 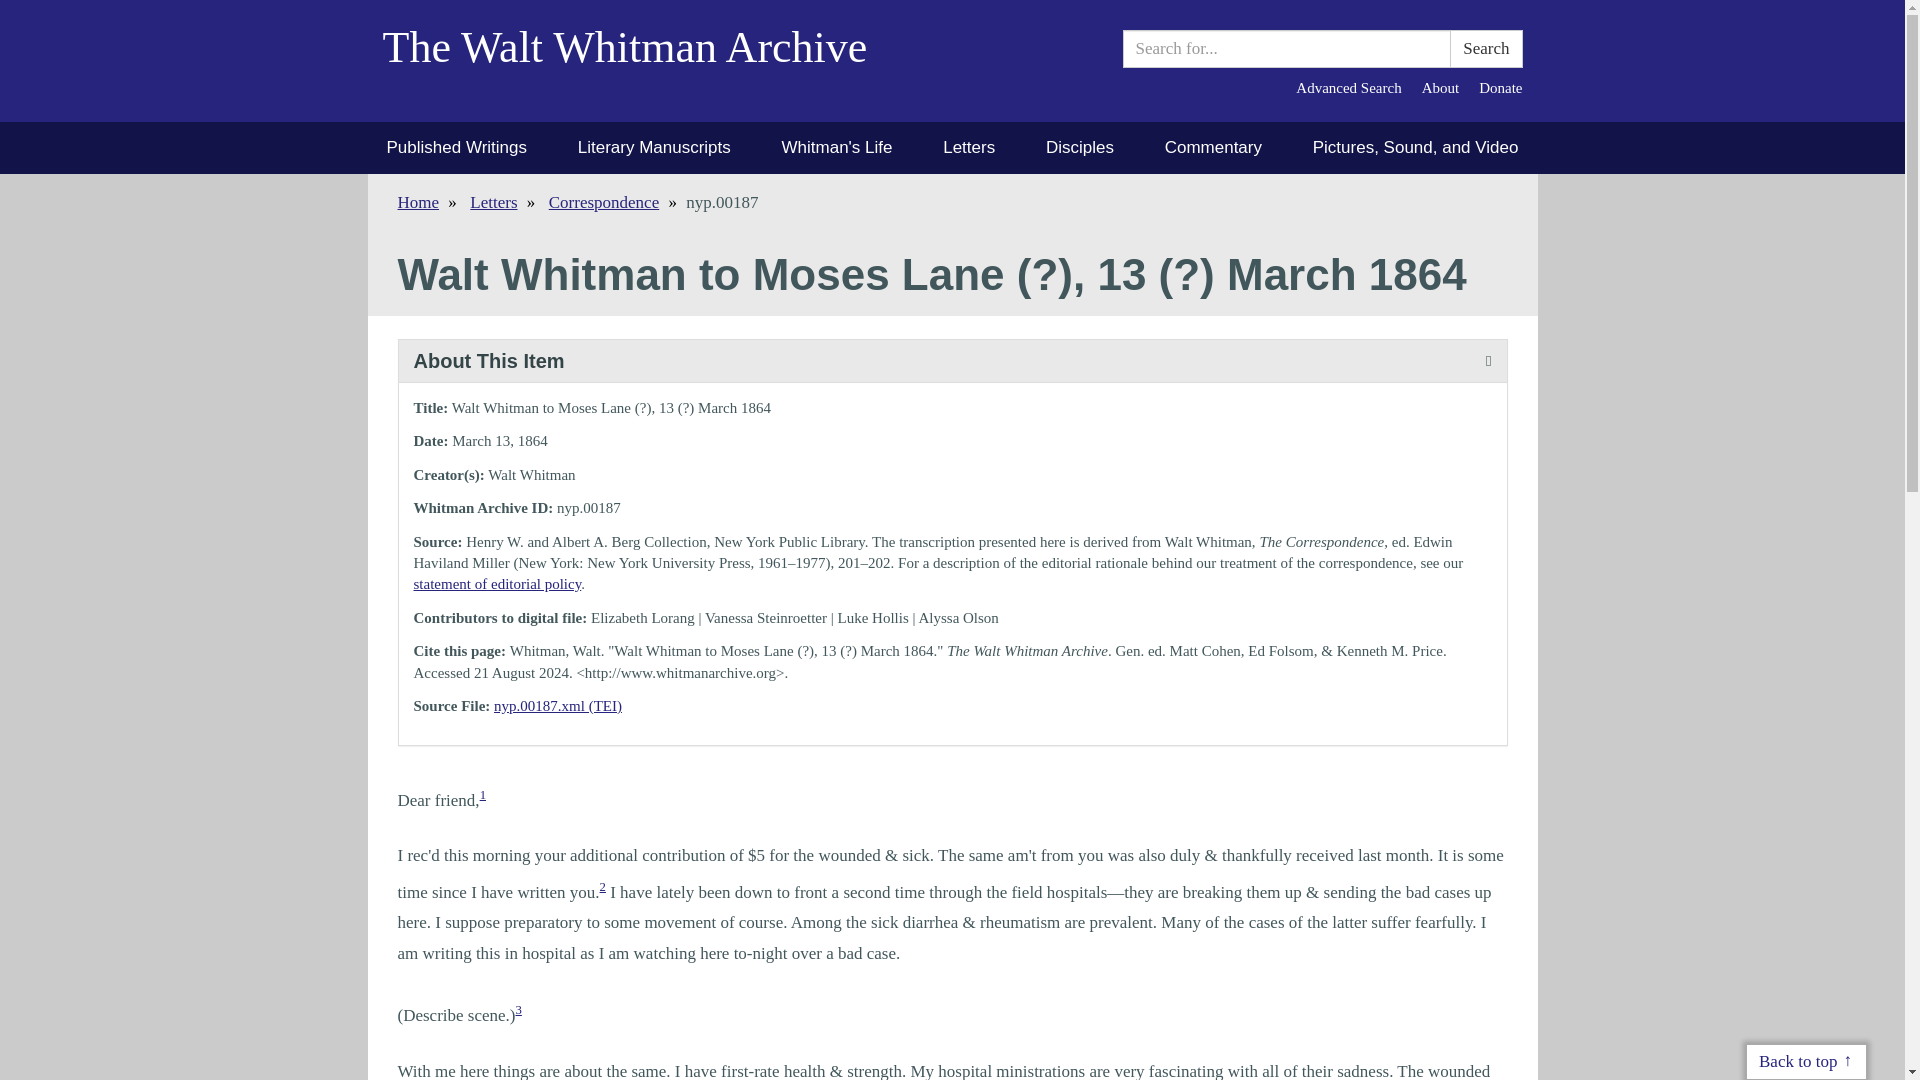 What do you see at coordinates (498, 583) in the screenshot?
I see `statement of editorial policy` at bounding box center [498, 583].